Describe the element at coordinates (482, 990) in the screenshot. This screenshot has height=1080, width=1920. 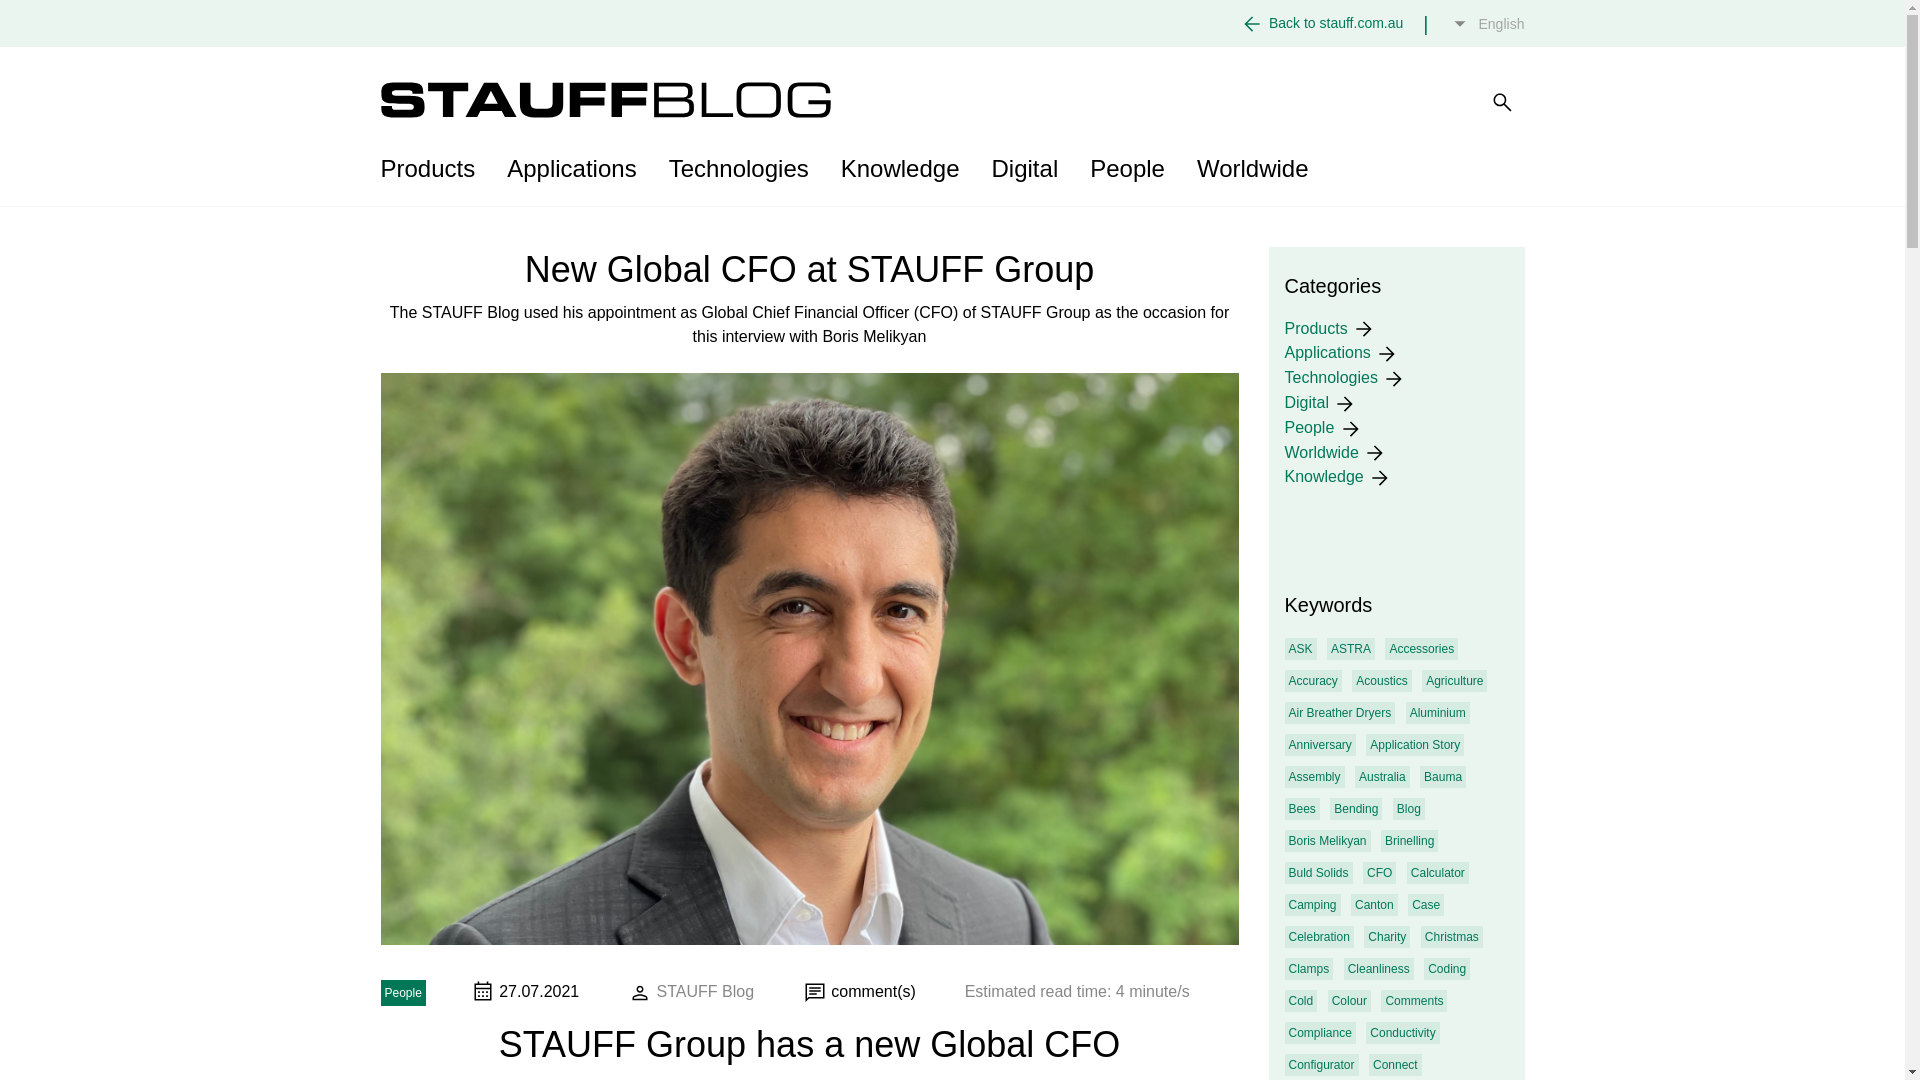
I see `calendar` at that location.